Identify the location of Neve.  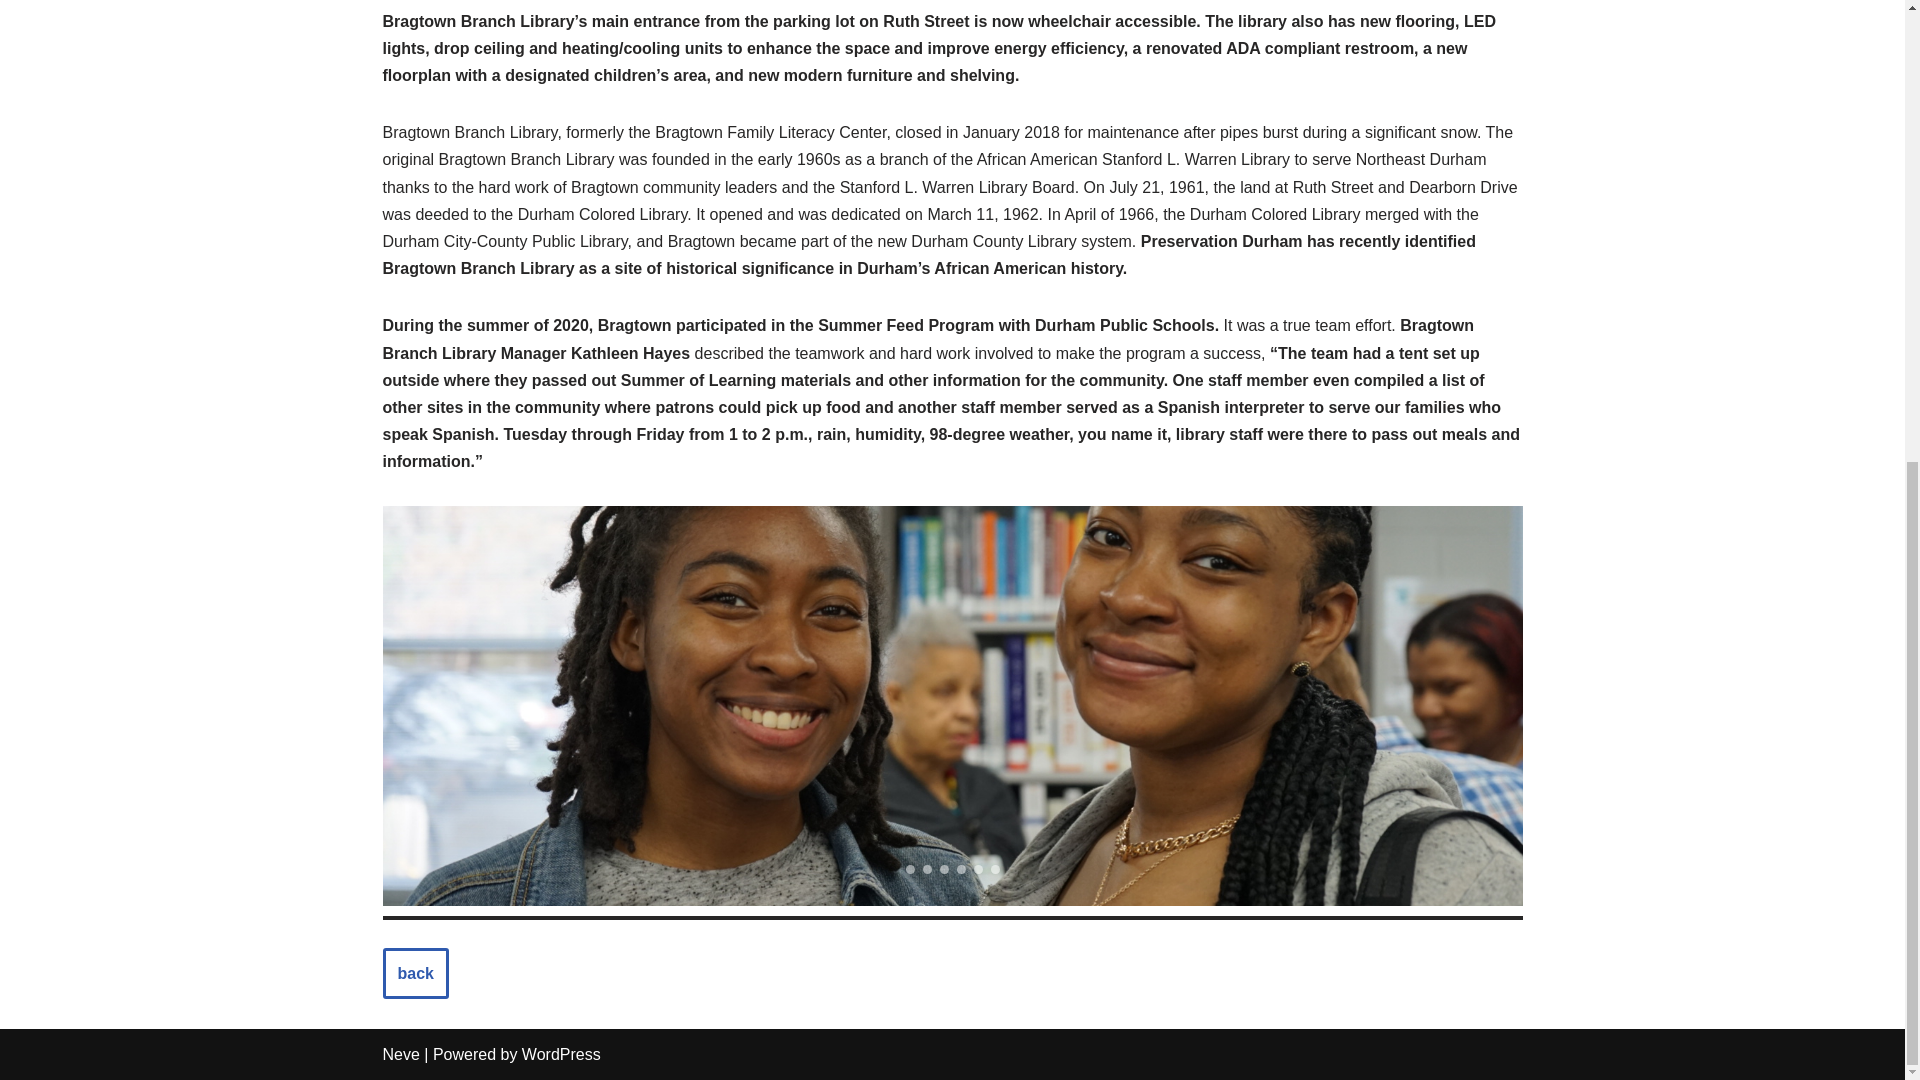
(400, 1054).